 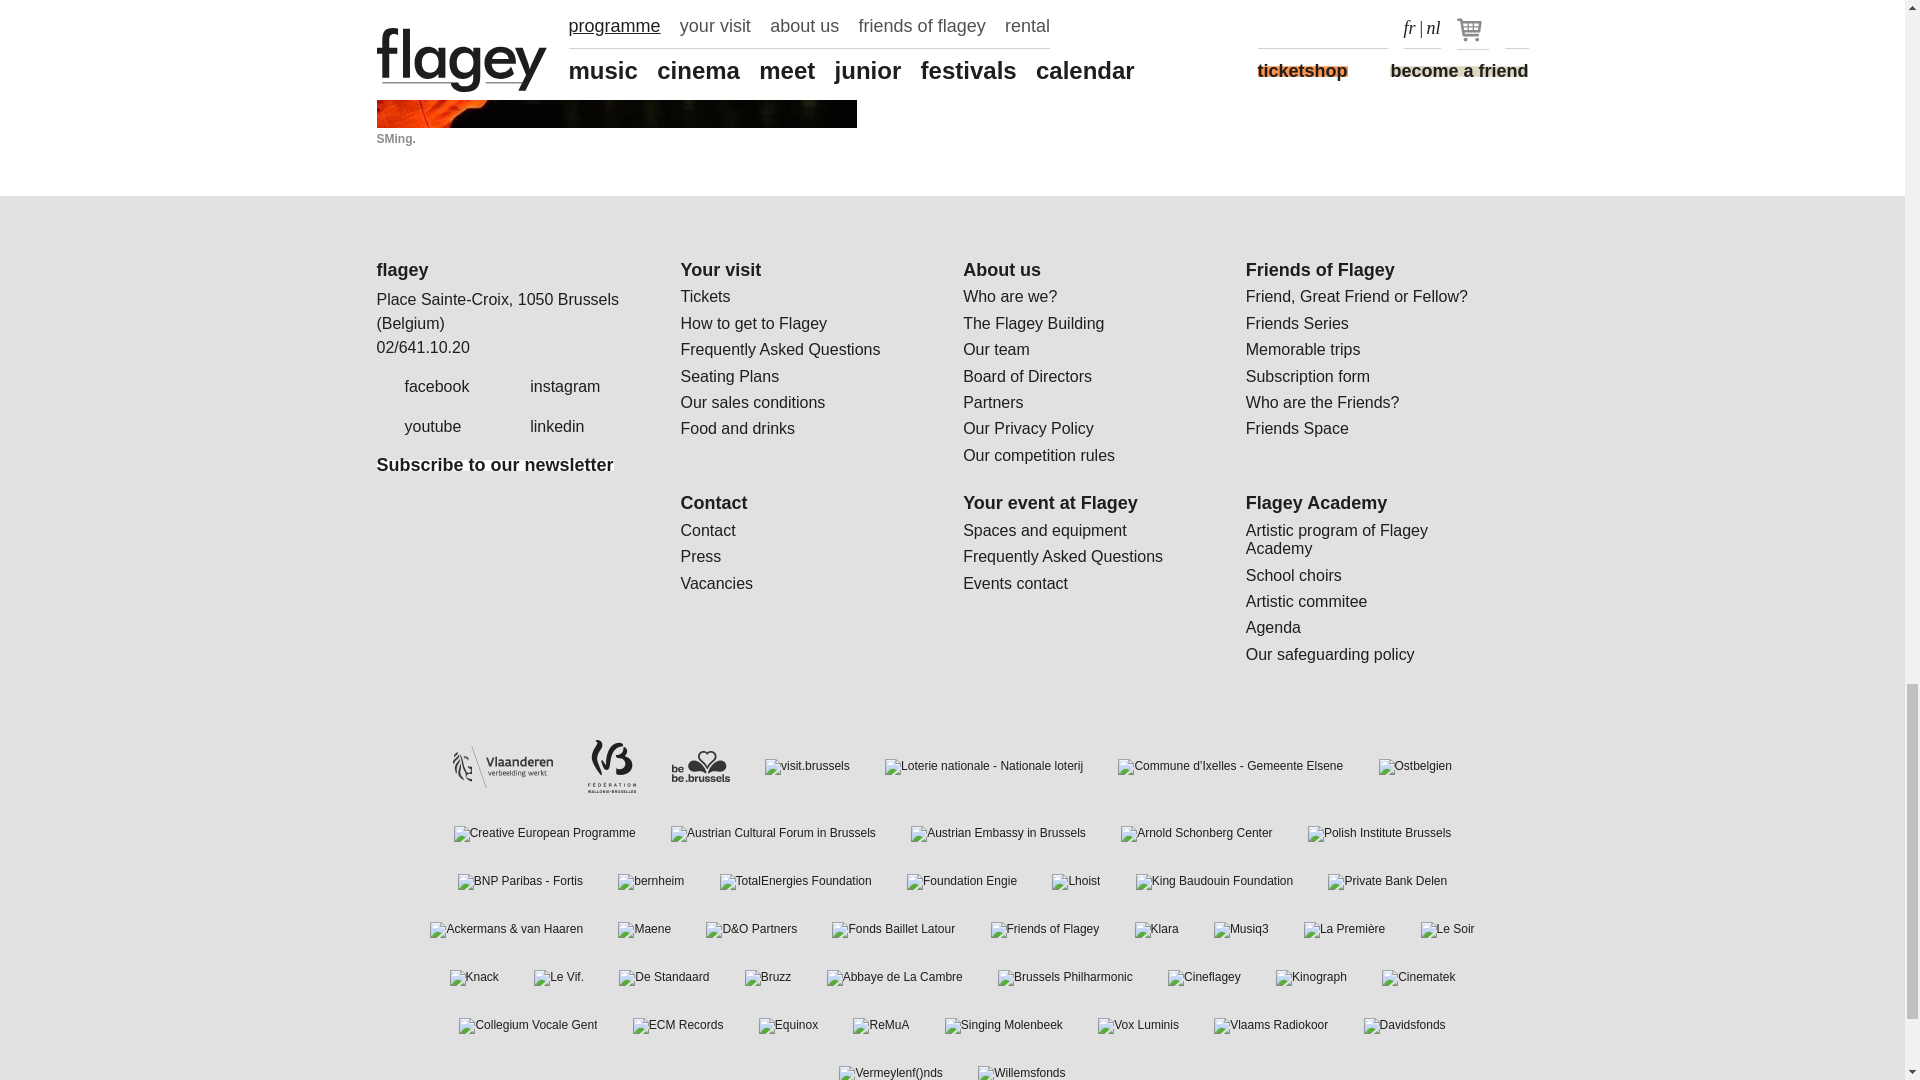 What do you see at coordinates (998, 834) in the screenshot?
I see `Austrian Embassy in Brussels` at bounding box center [998, 834].